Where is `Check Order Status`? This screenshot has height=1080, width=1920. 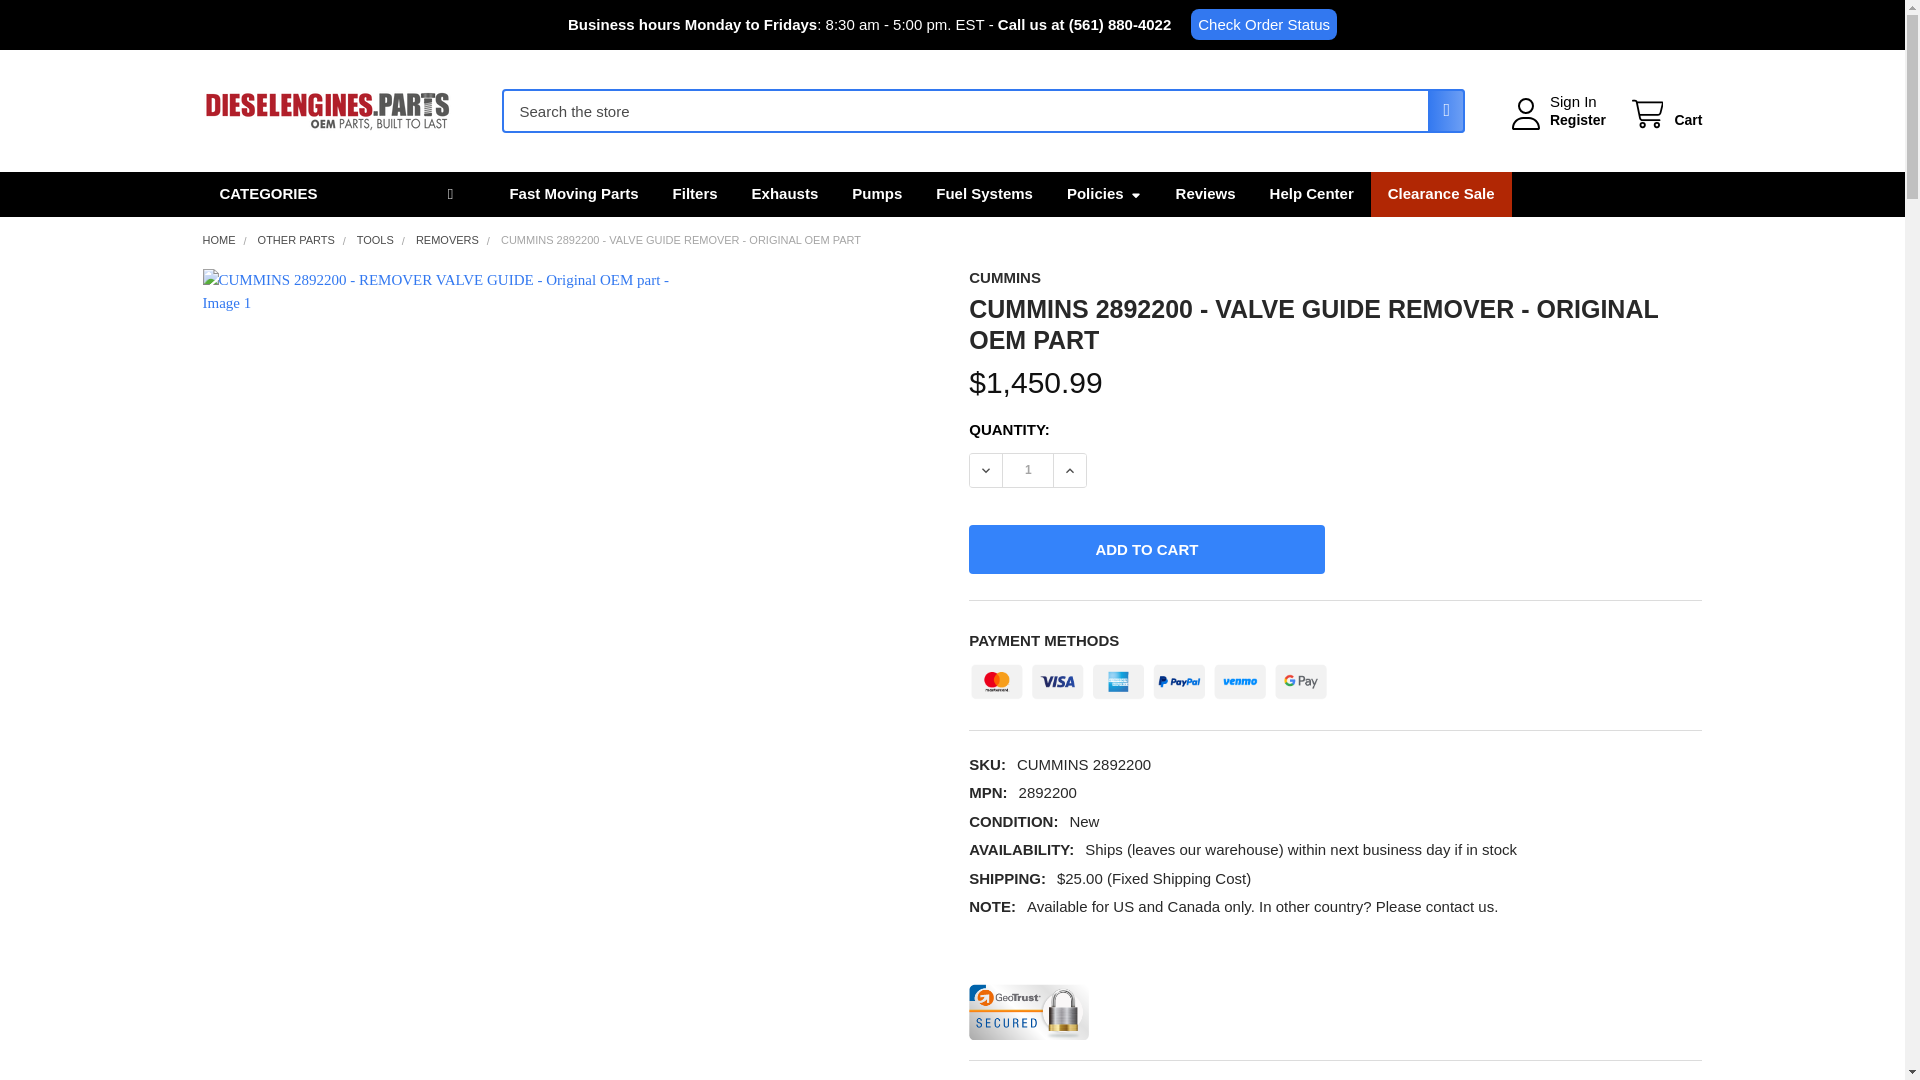
Check Order Status is located at coordinates (1263, 24).